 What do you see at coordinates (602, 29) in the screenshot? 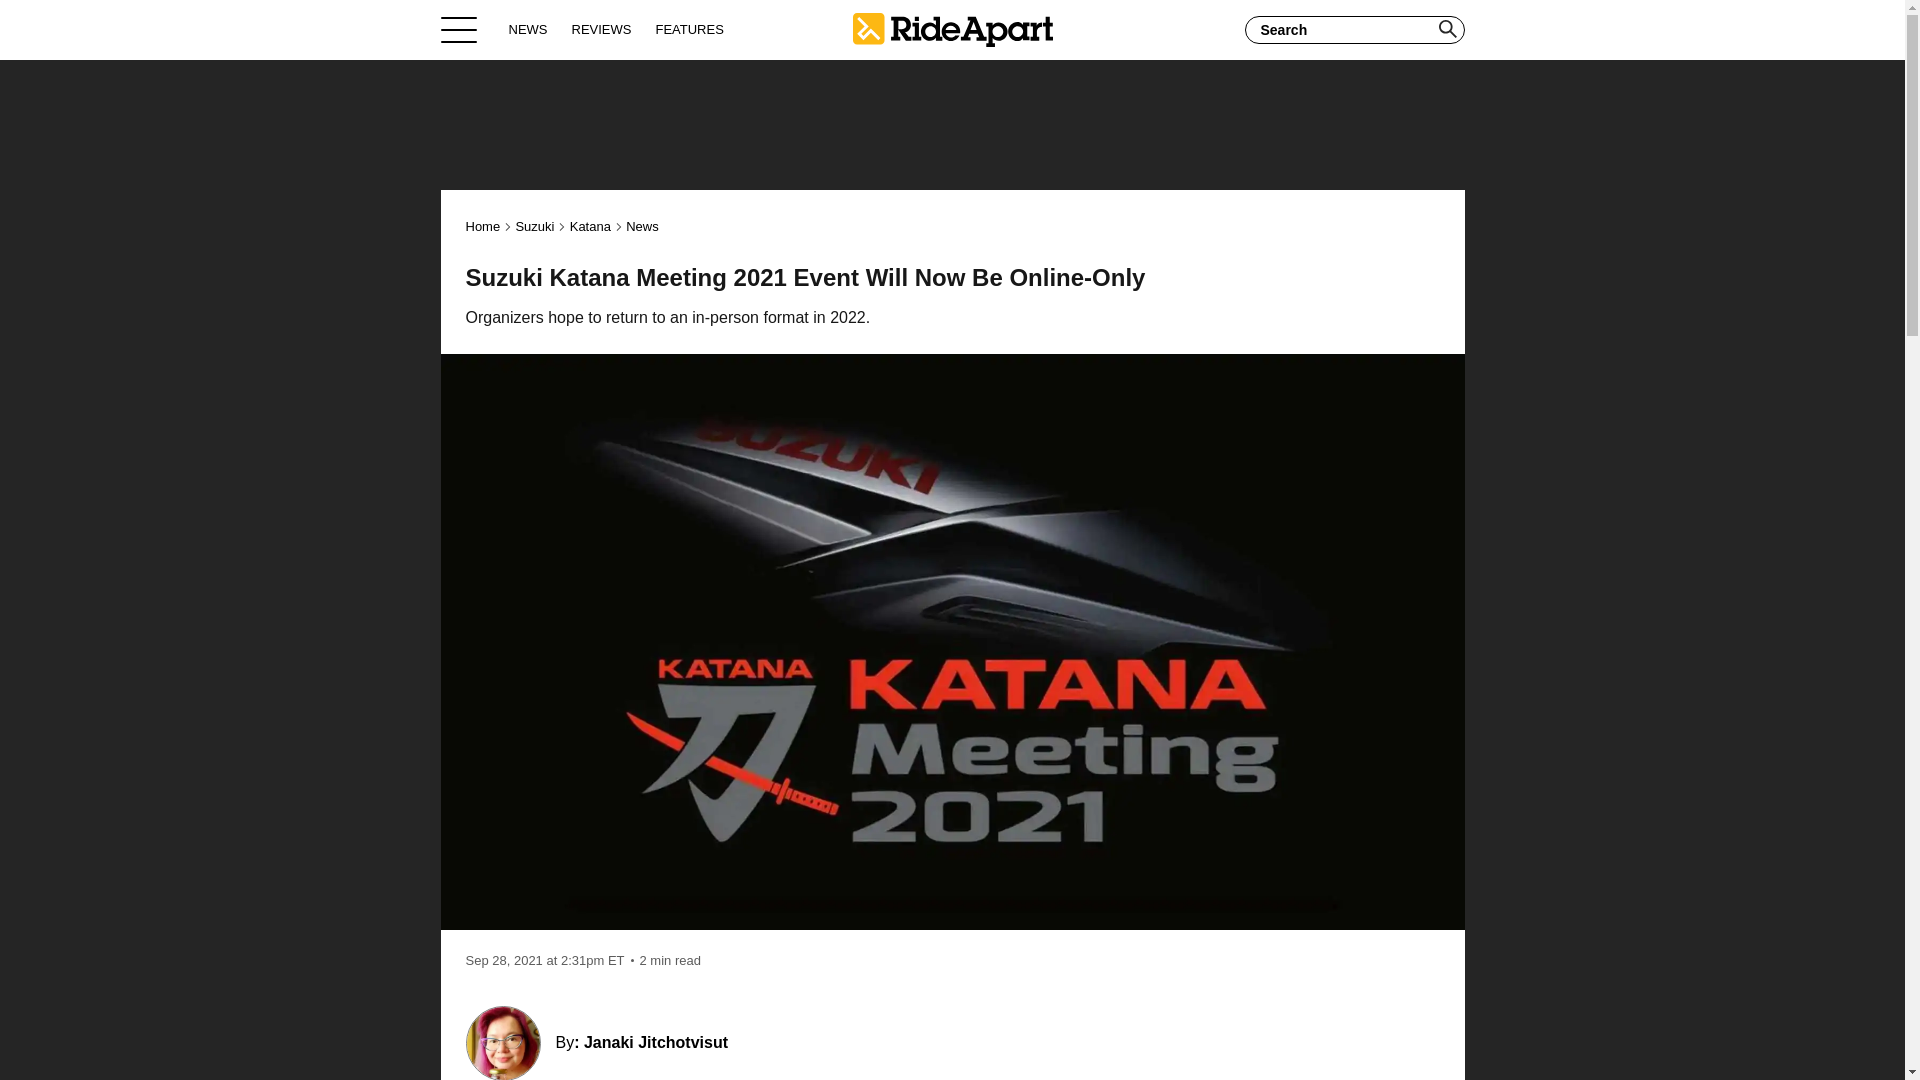
I see `REVIEWS` at bounding box center [602, 29].